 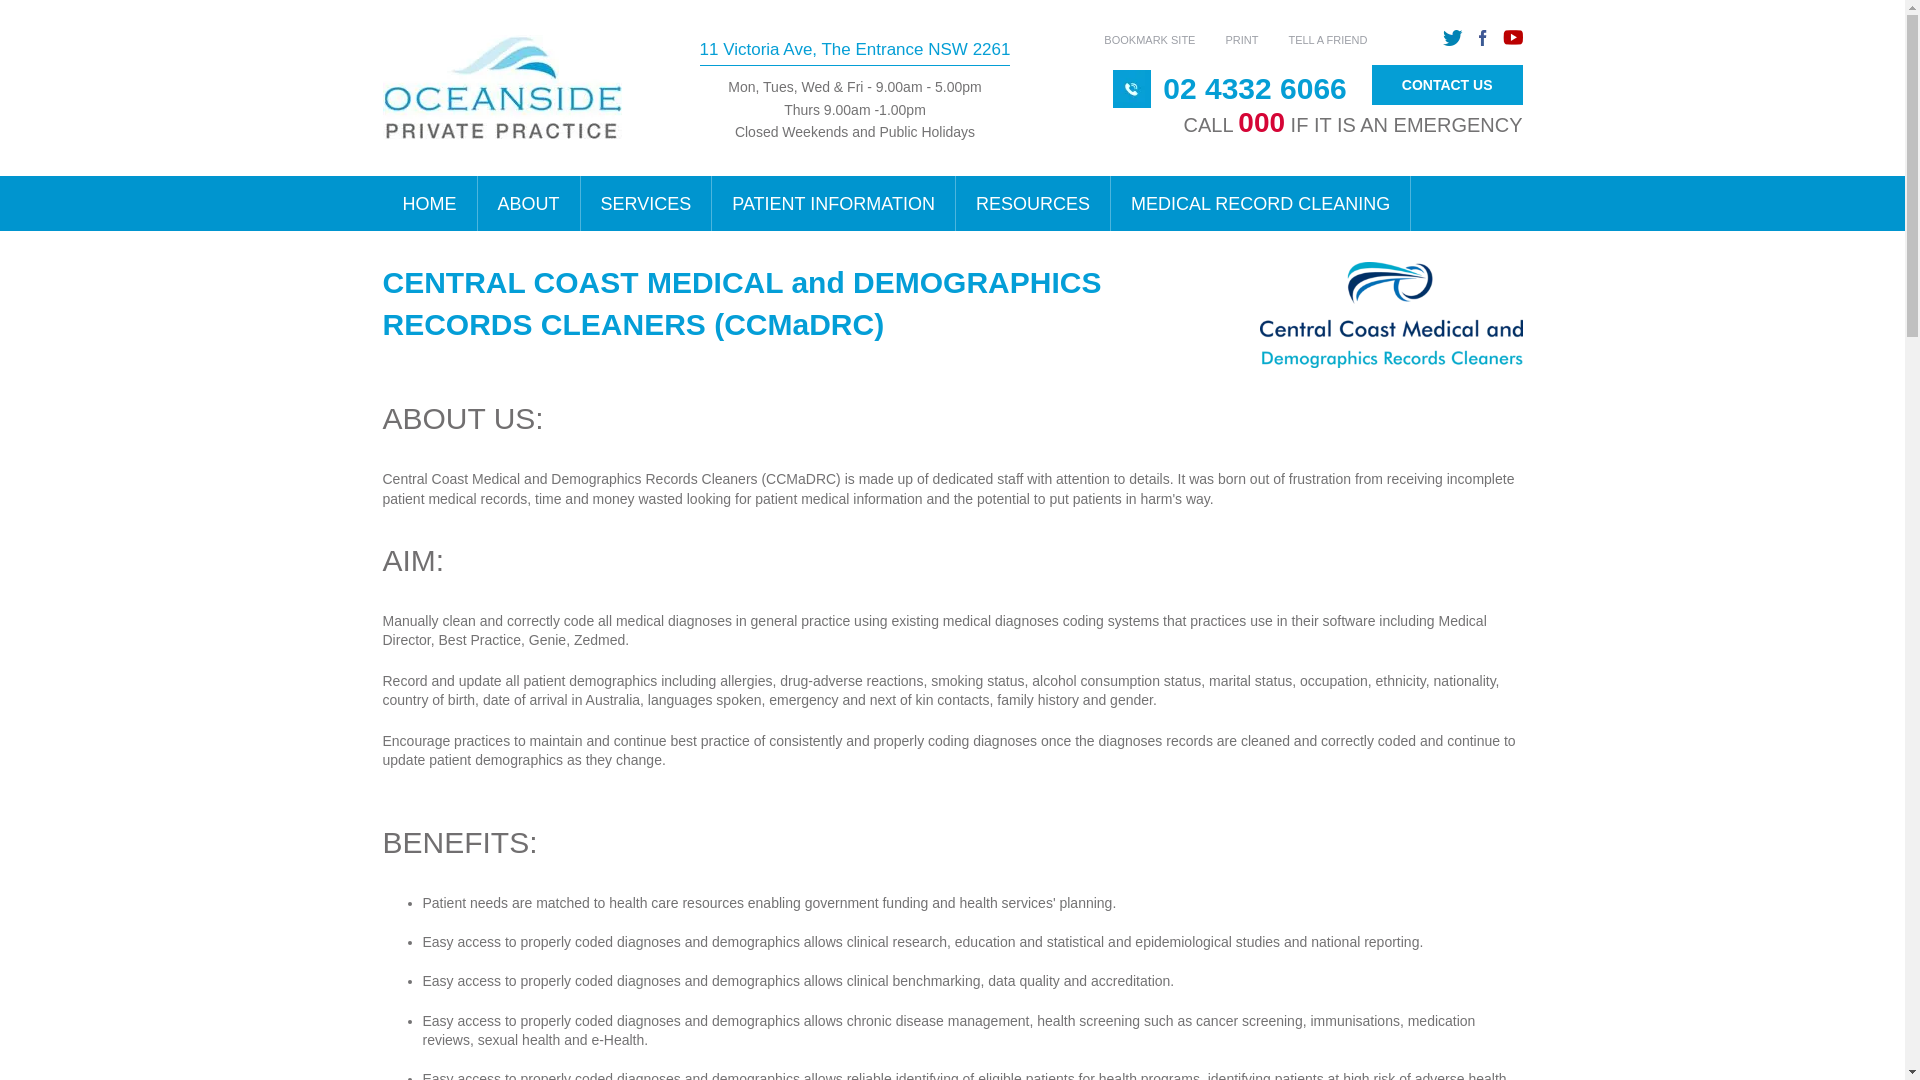 I want to click on PATIENT INFORMATION, so click(x=834, y=204).